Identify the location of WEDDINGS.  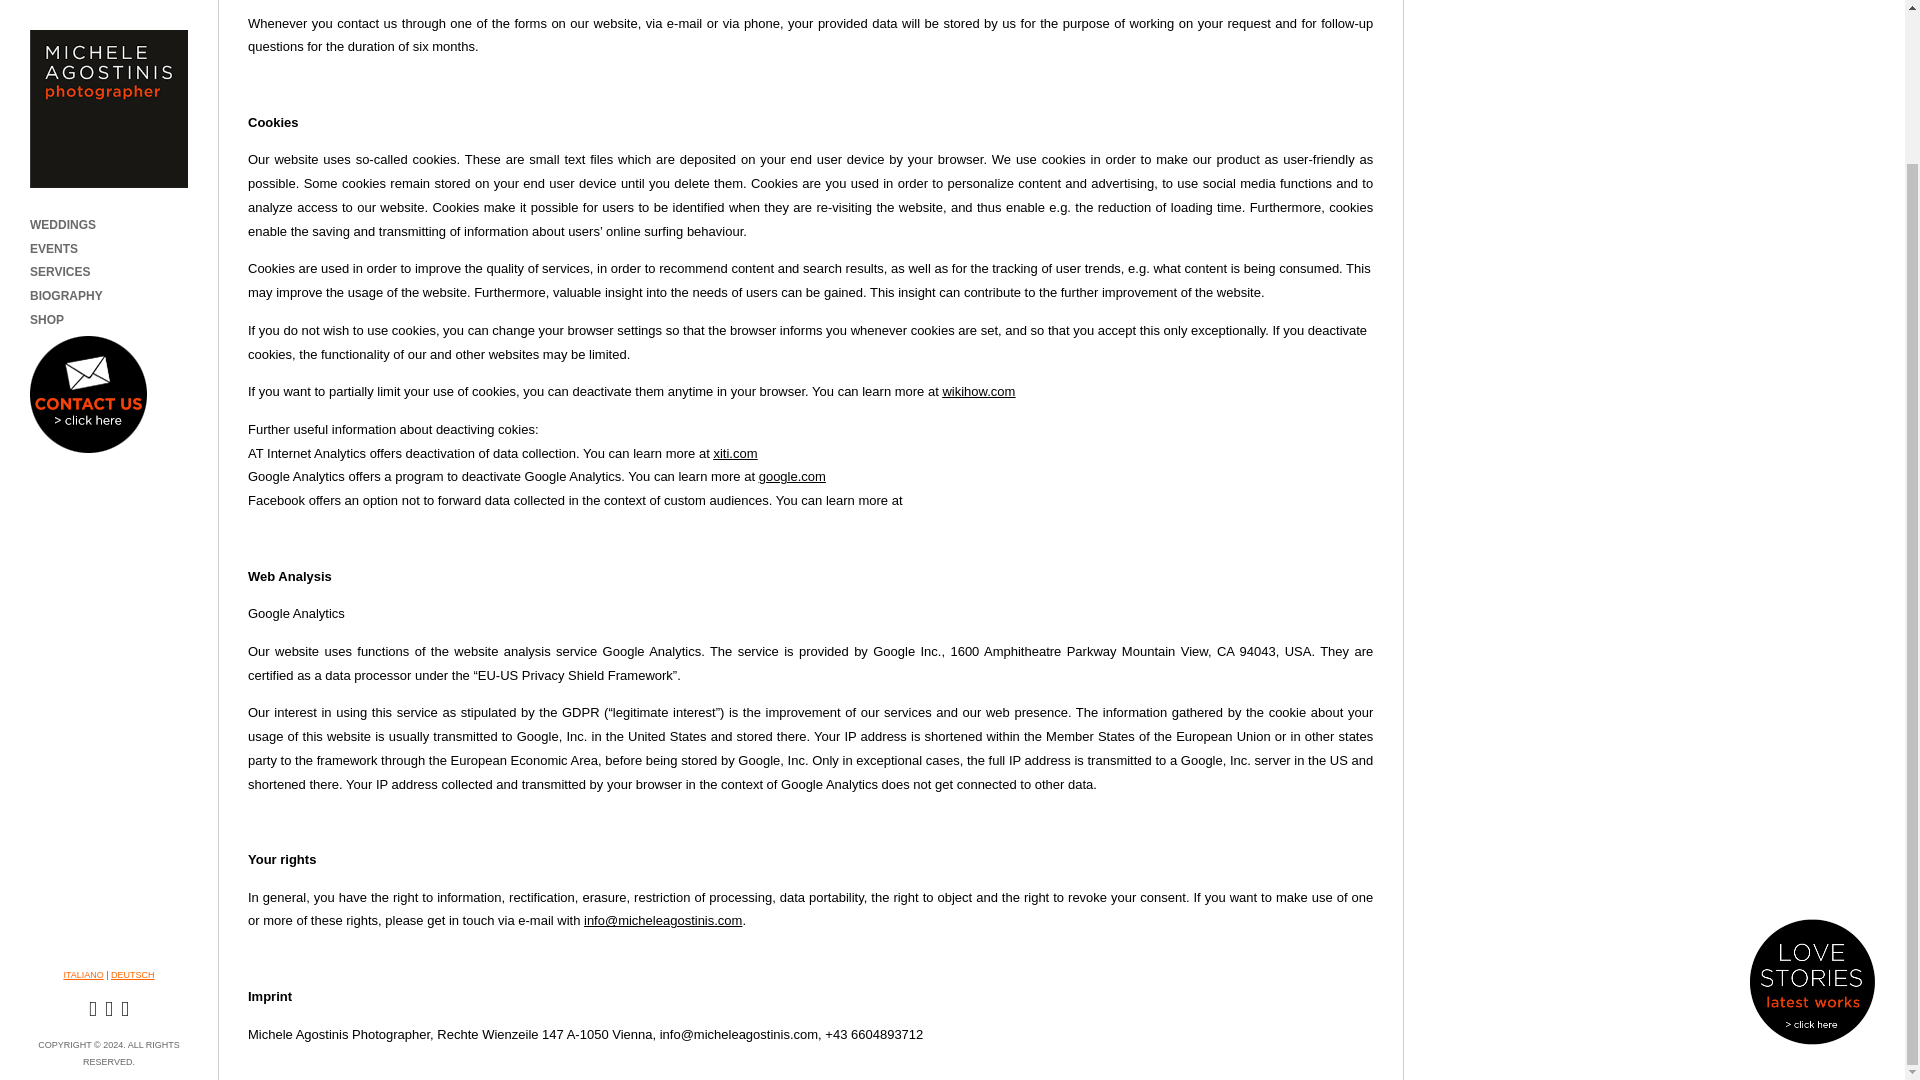
(63, 46).